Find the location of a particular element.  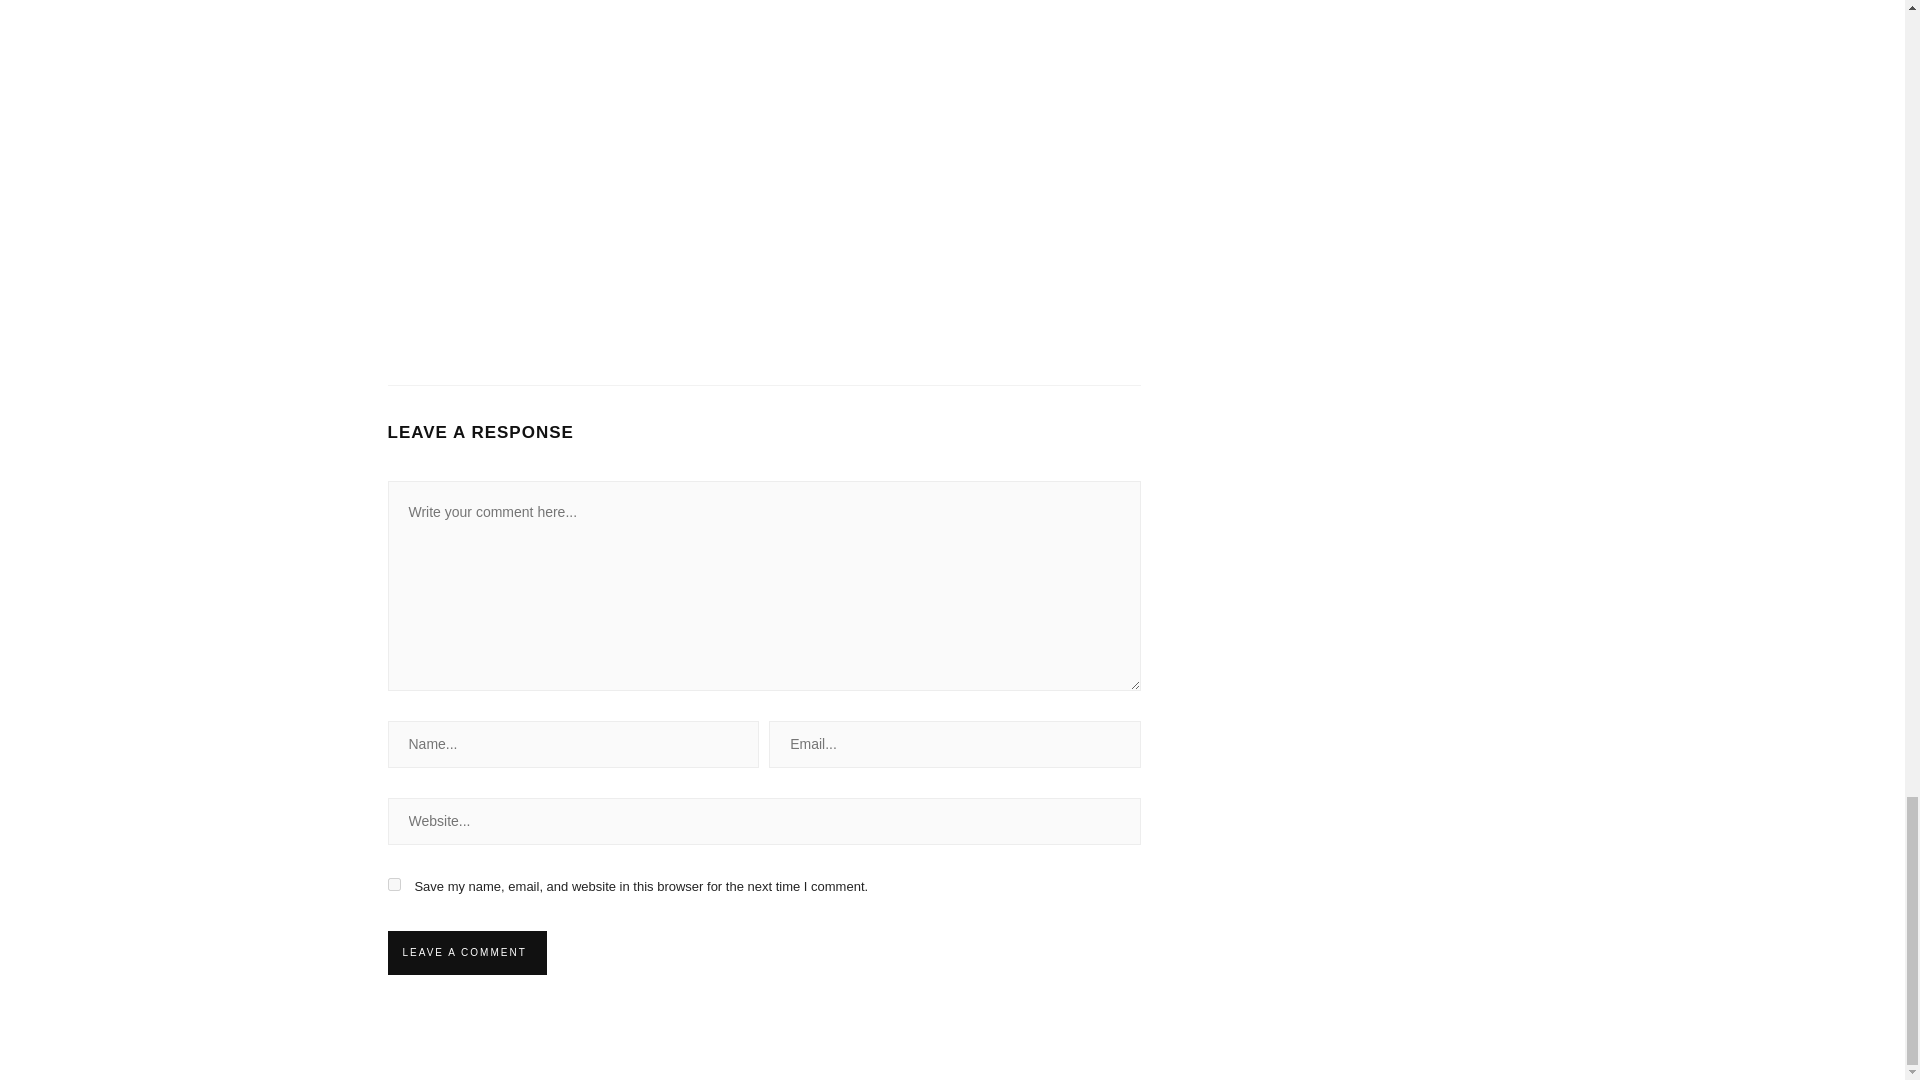

yes is located at coordinates (394, 884).